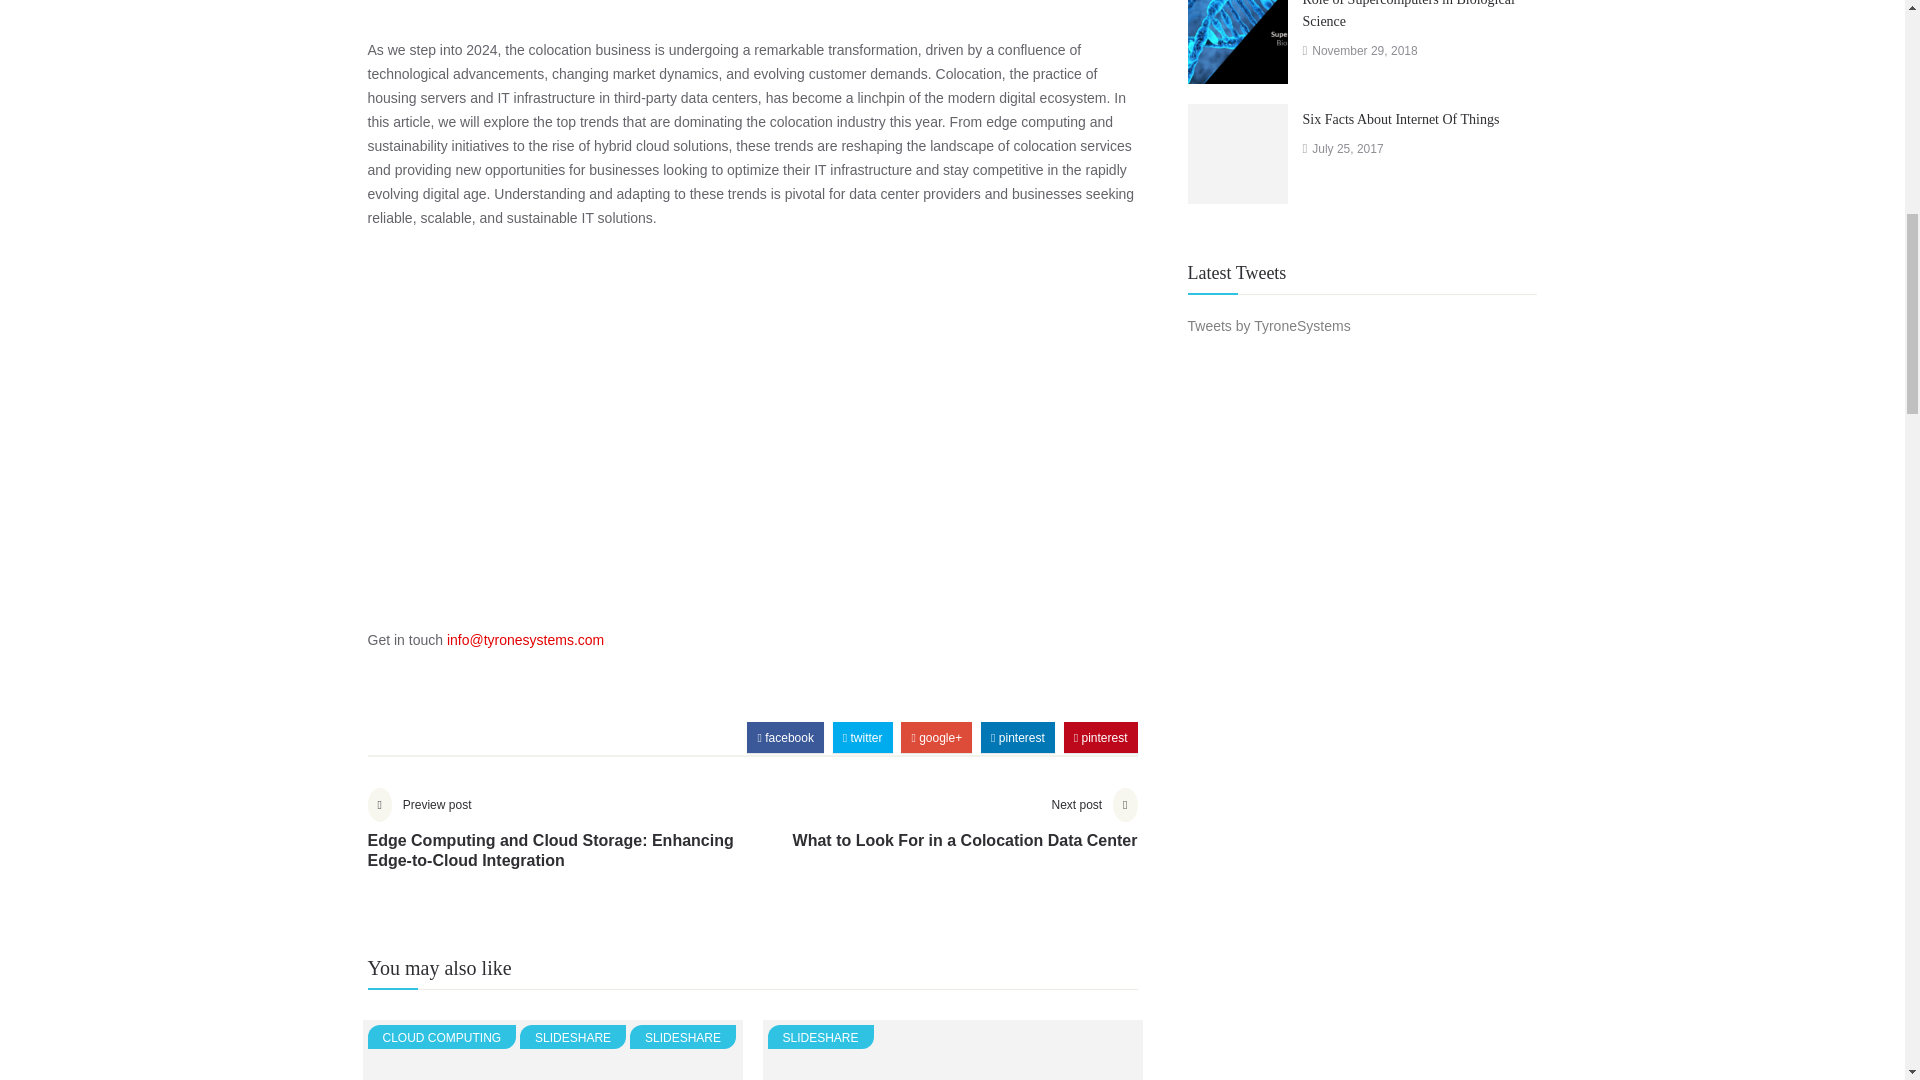 This screenshot has height=1080, width=1920. What do you see at coordinates (784, 738) in the screenshot?
I see `facebook` at bounding box center [784, 738].